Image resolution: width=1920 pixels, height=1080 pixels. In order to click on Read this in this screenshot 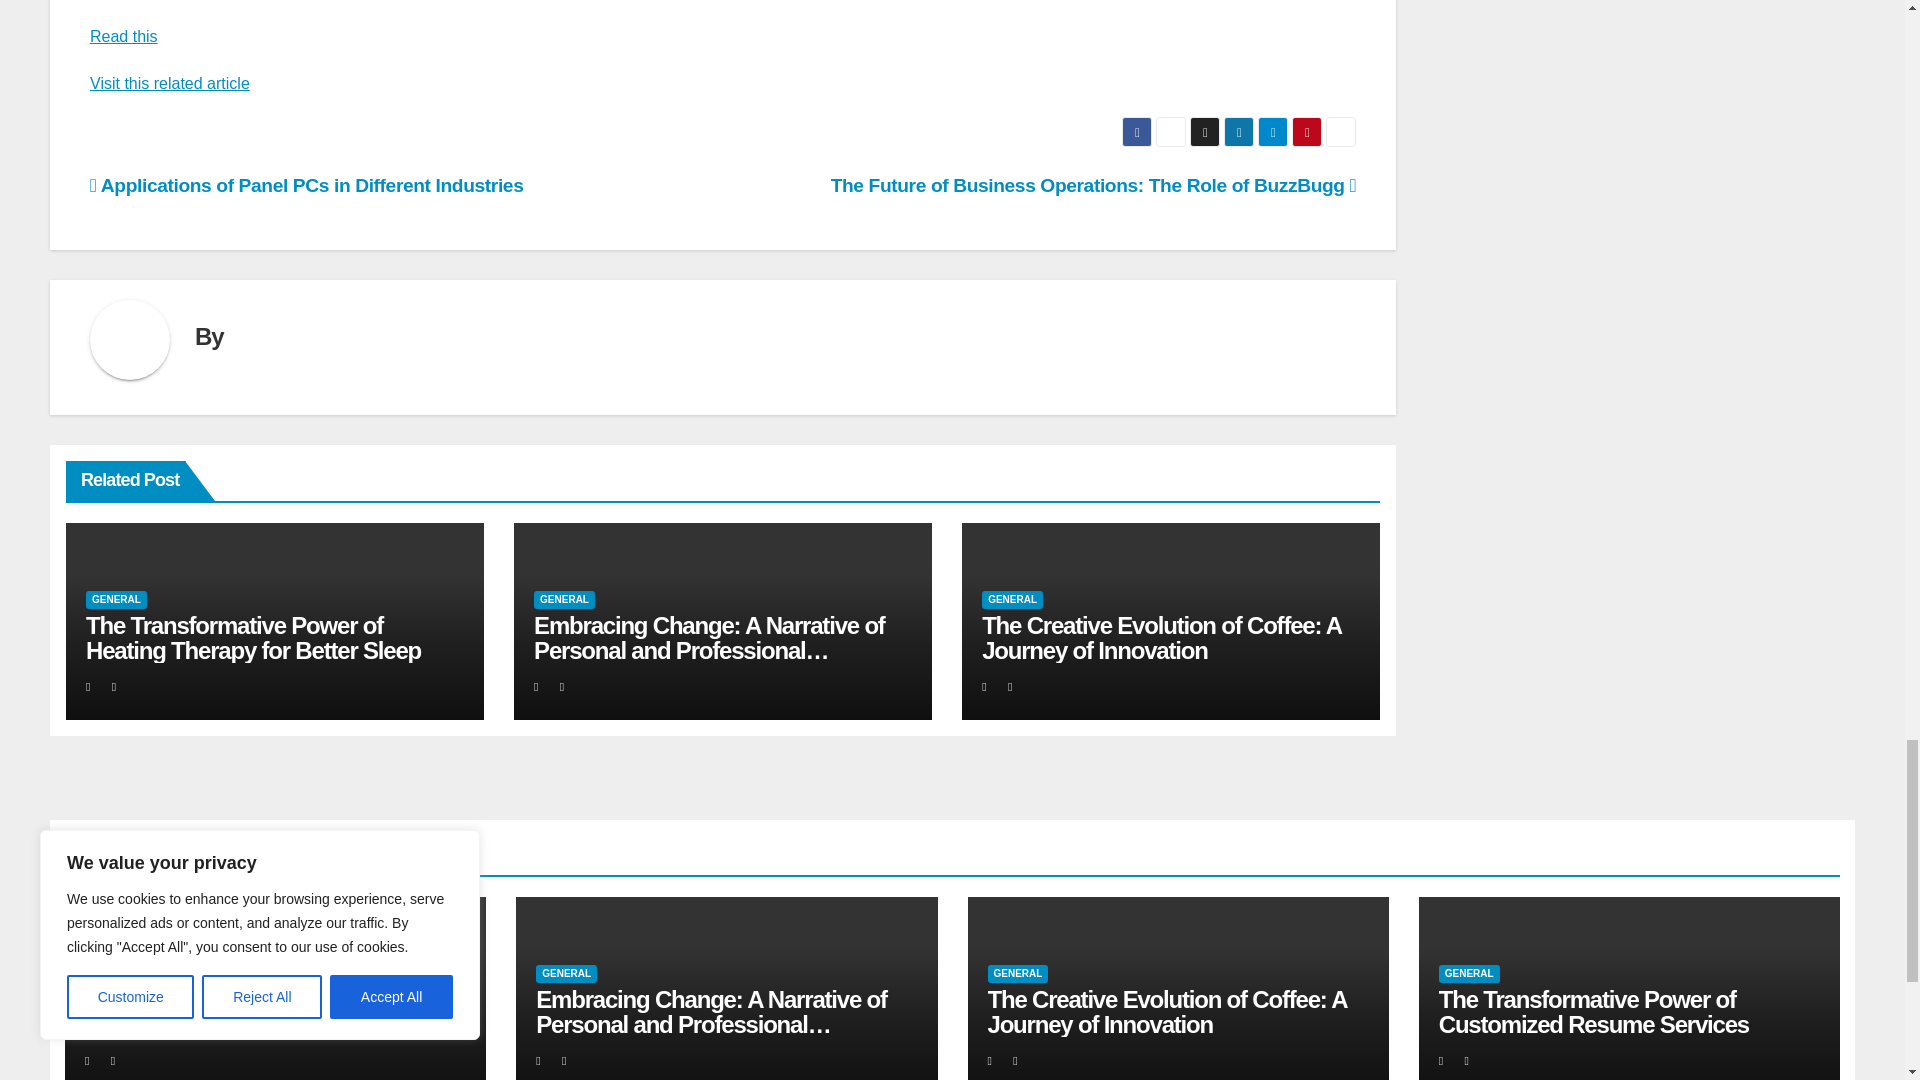, I will do `click(124, 36)`.